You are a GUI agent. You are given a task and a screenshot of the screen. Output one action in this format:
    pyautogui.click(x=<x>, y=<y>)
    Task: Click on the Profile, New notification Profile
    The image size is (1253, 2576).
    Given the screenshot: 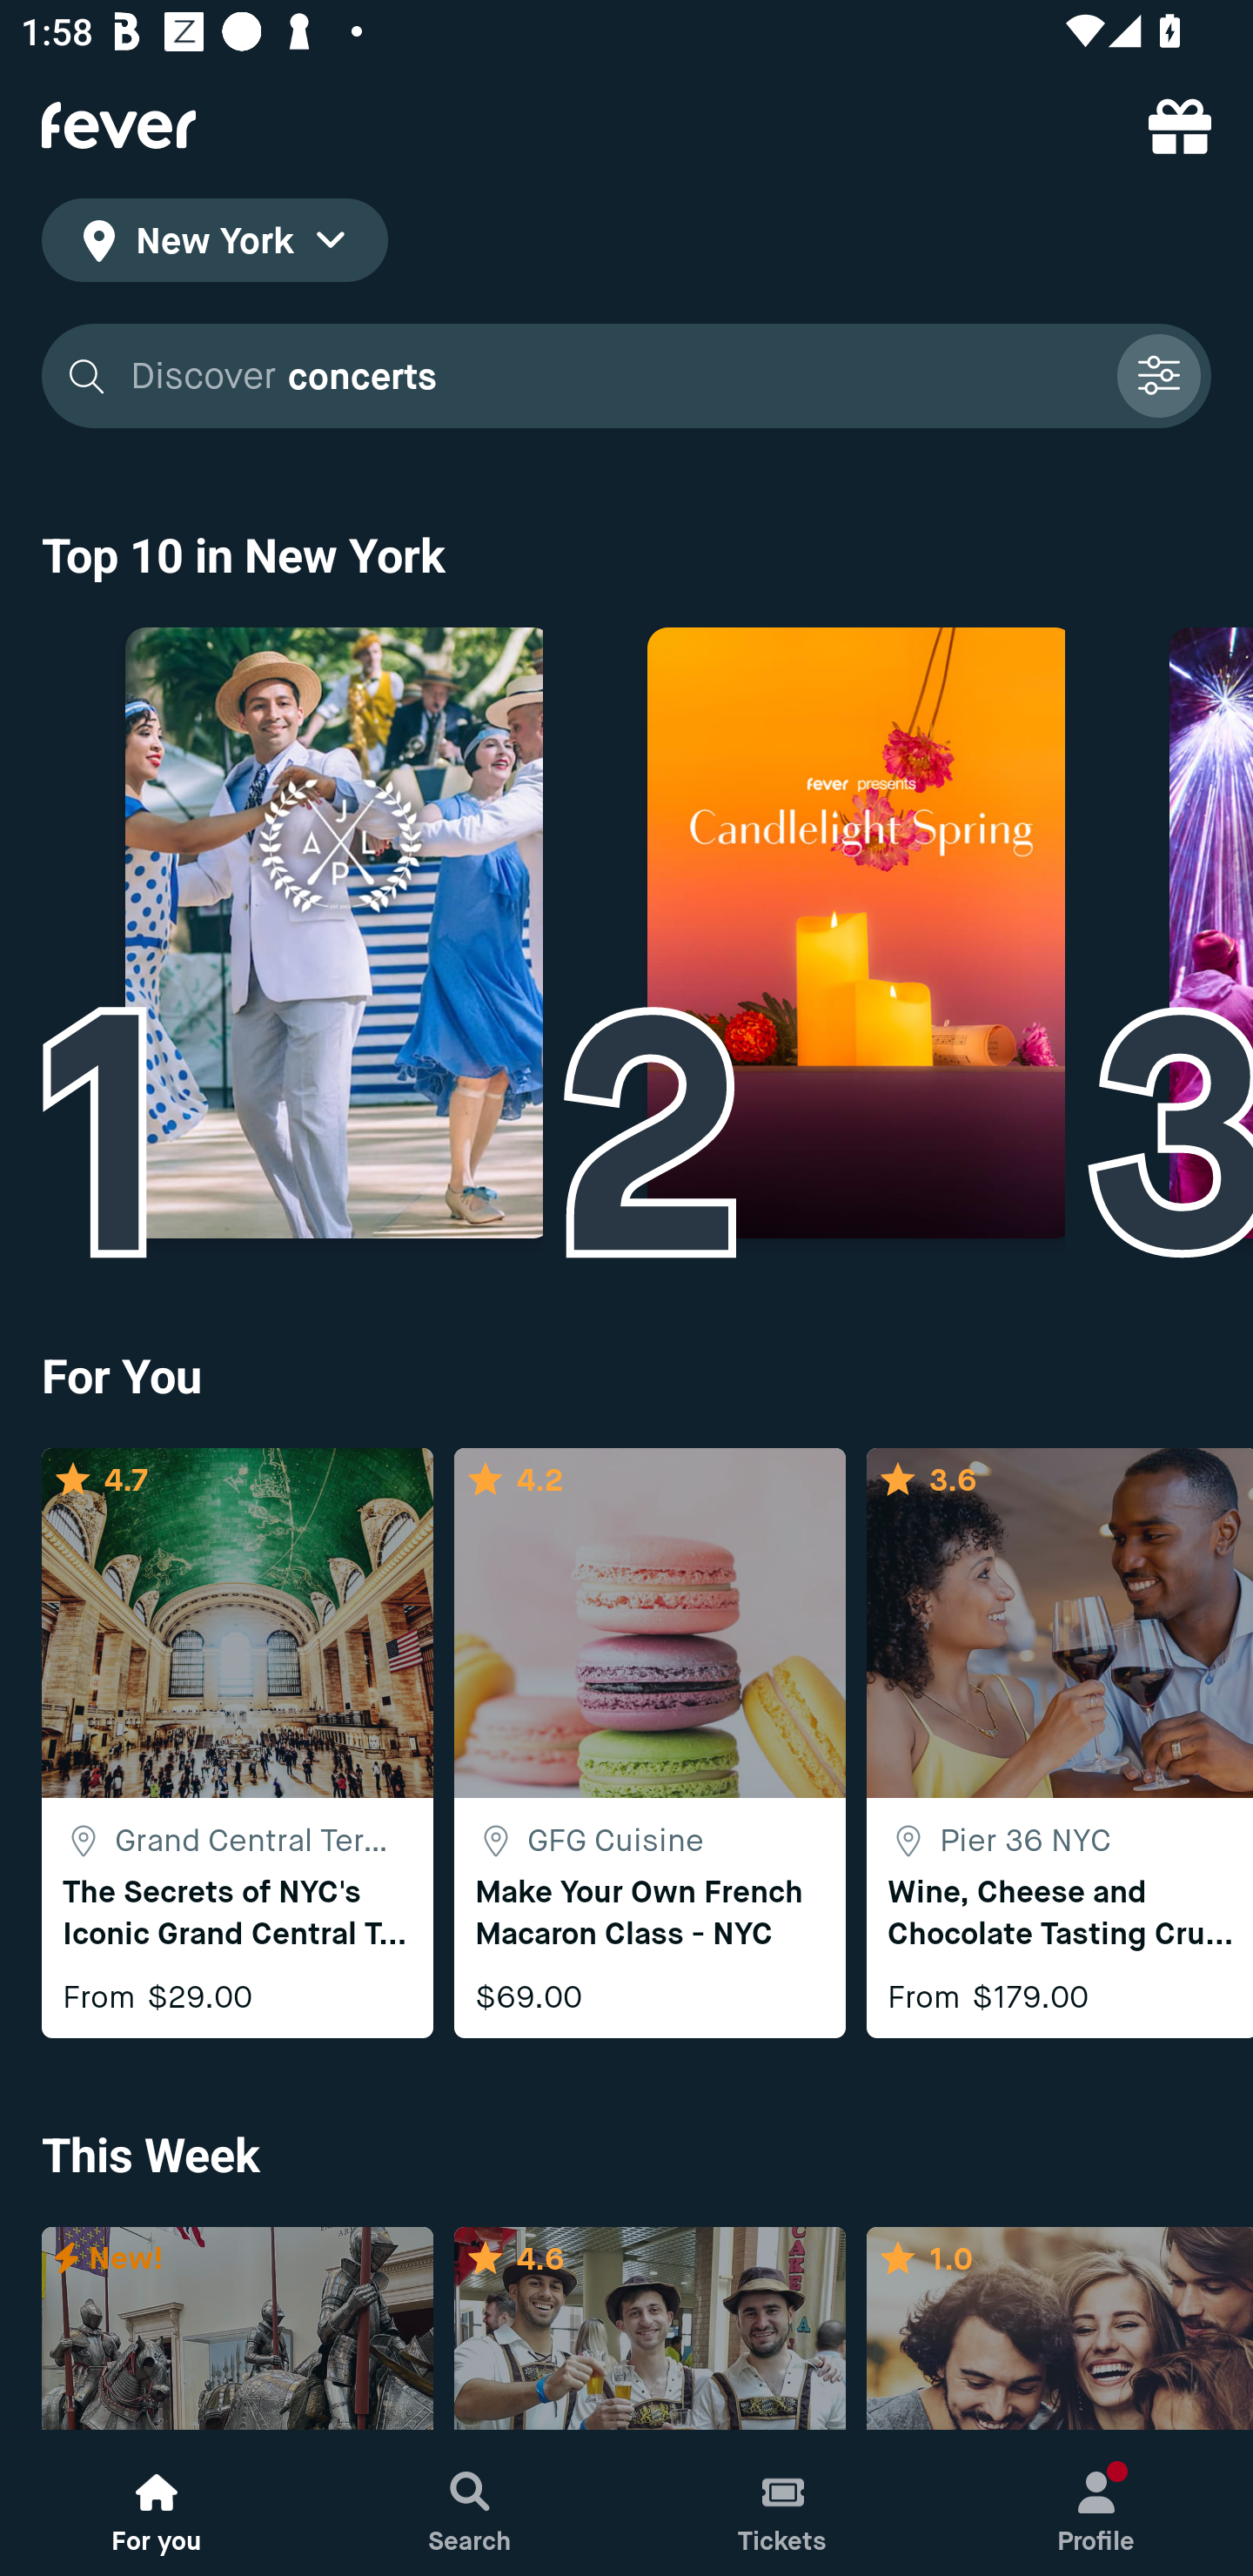 What is the action you would take?
    pyautogui.click(x=1096, y=2503)
    